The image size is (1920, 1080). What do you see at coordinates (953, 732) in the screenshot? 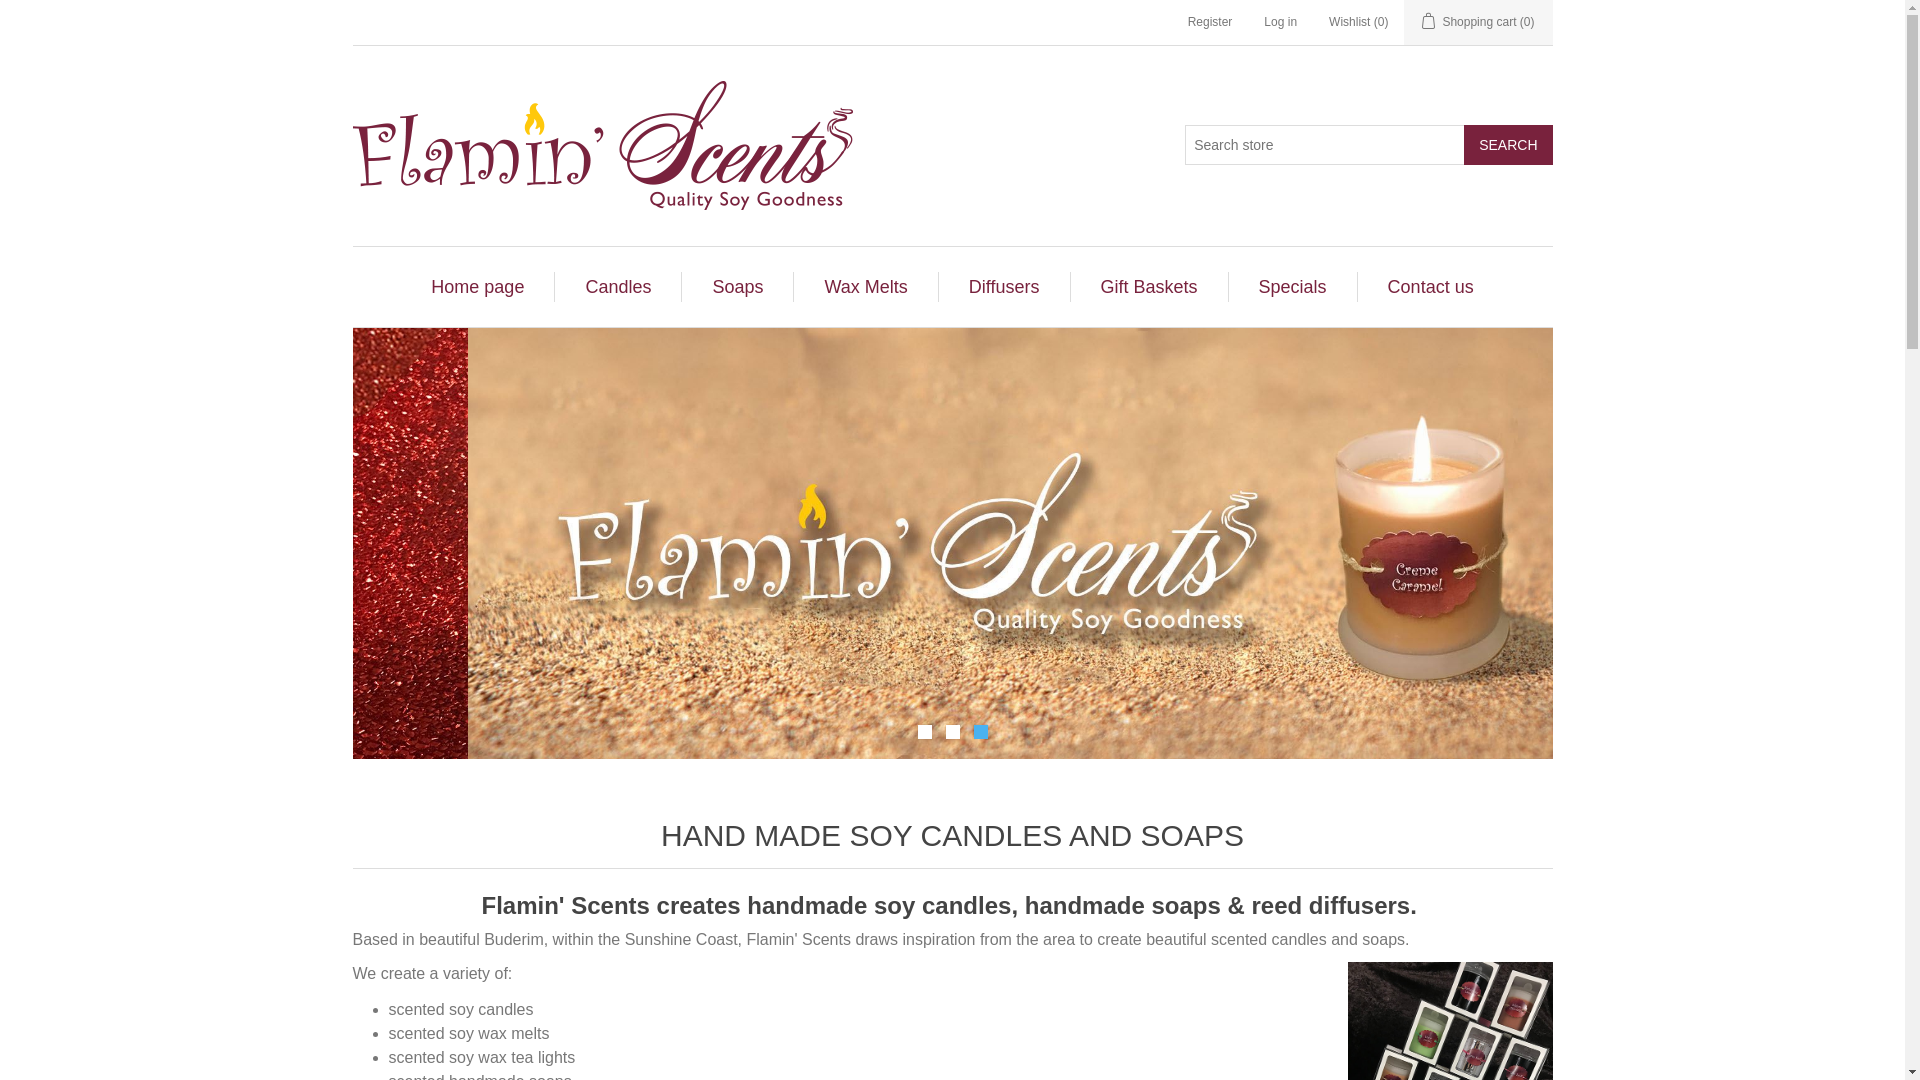
I see `2` at bounding box center [953, 732].